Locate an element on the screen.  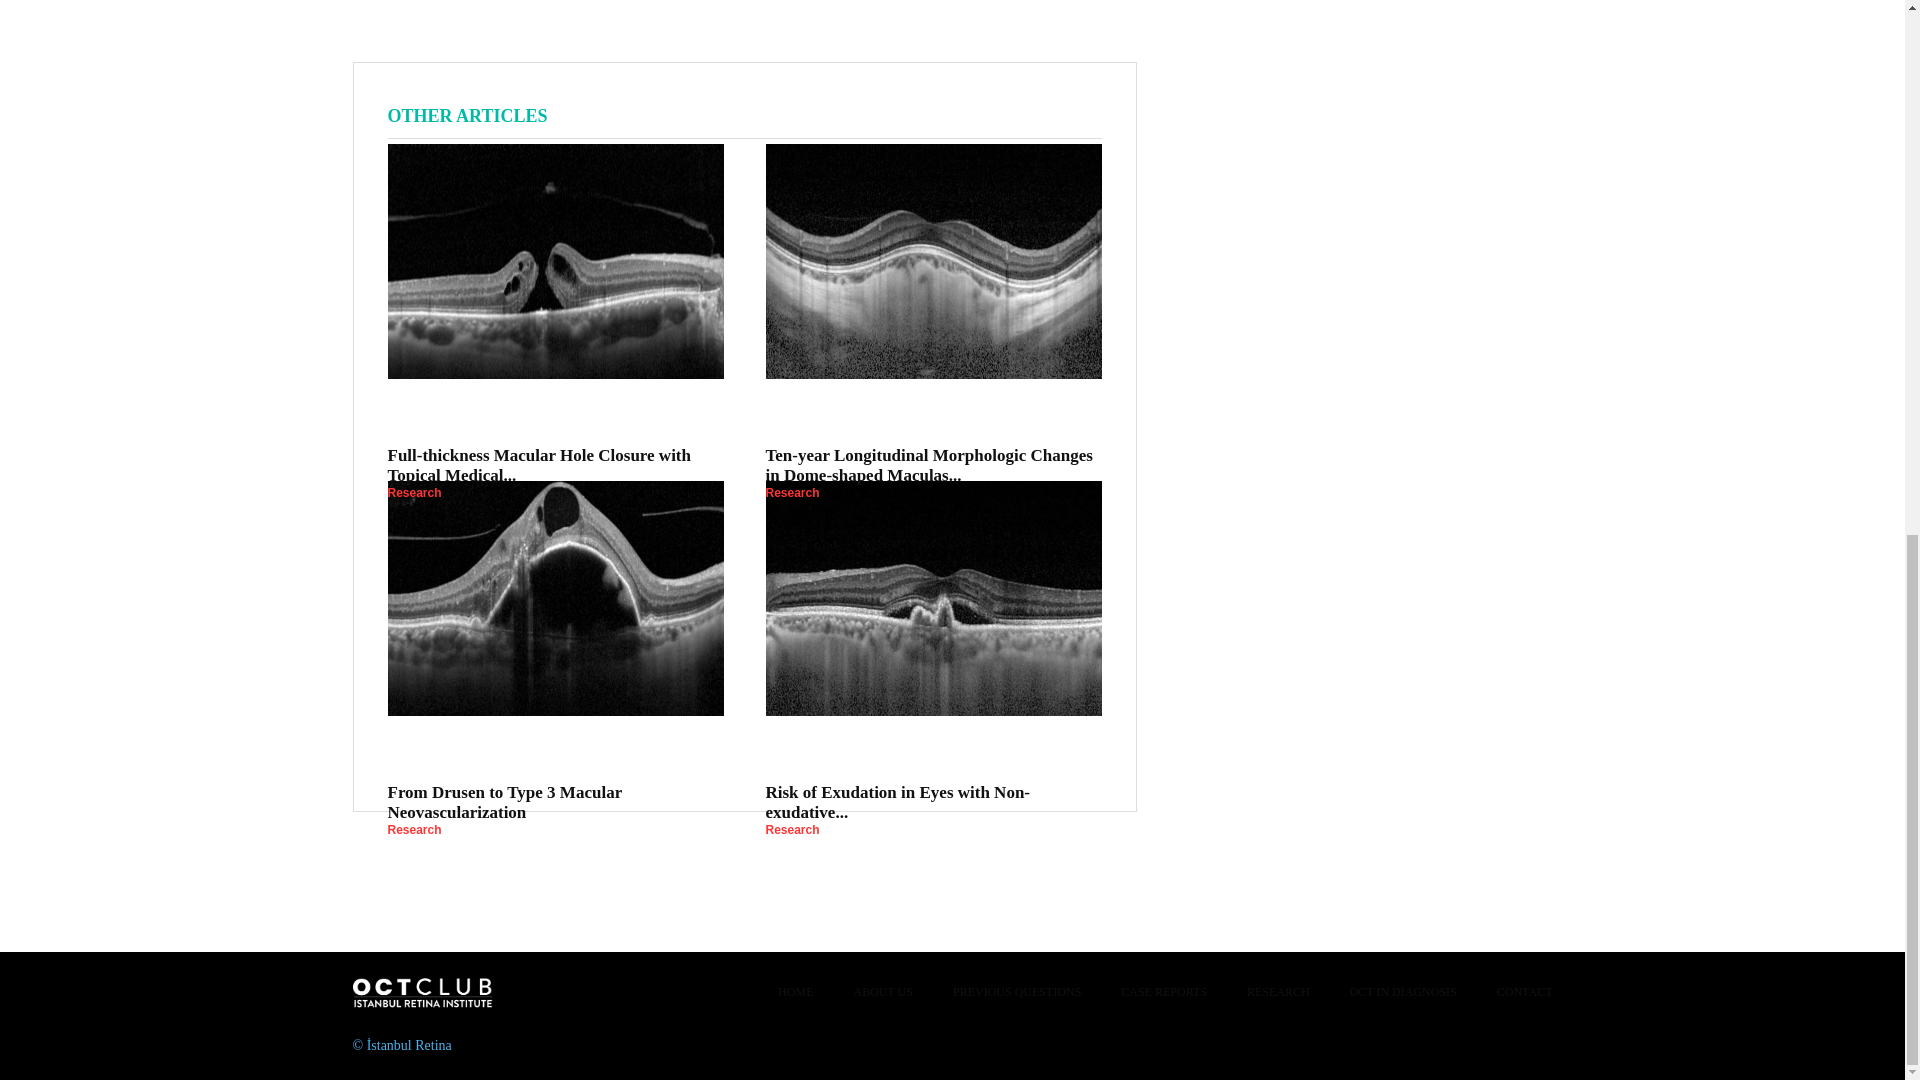
Research is located at coordinates (414, 492).